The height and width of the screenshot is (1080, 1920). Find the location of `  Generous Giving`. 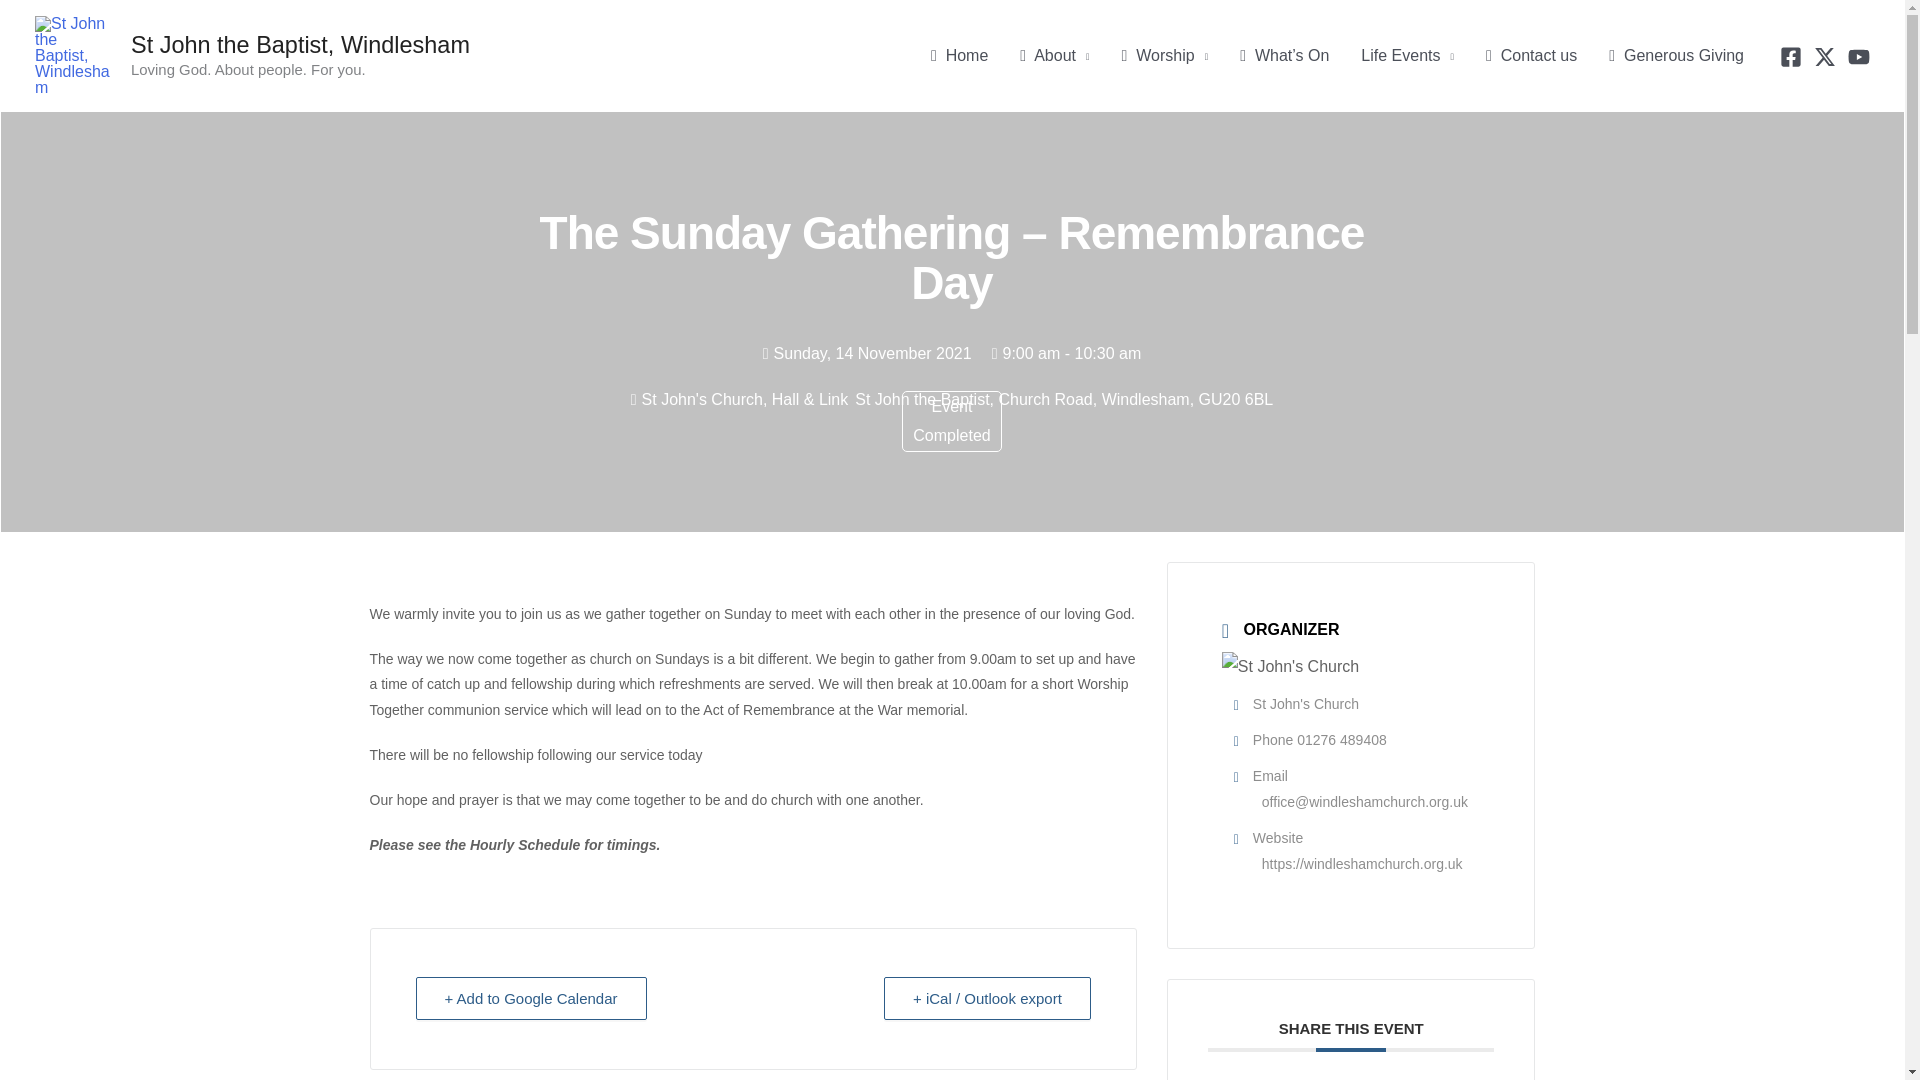

  Generous Giving is located at coordinates (1676, 56).